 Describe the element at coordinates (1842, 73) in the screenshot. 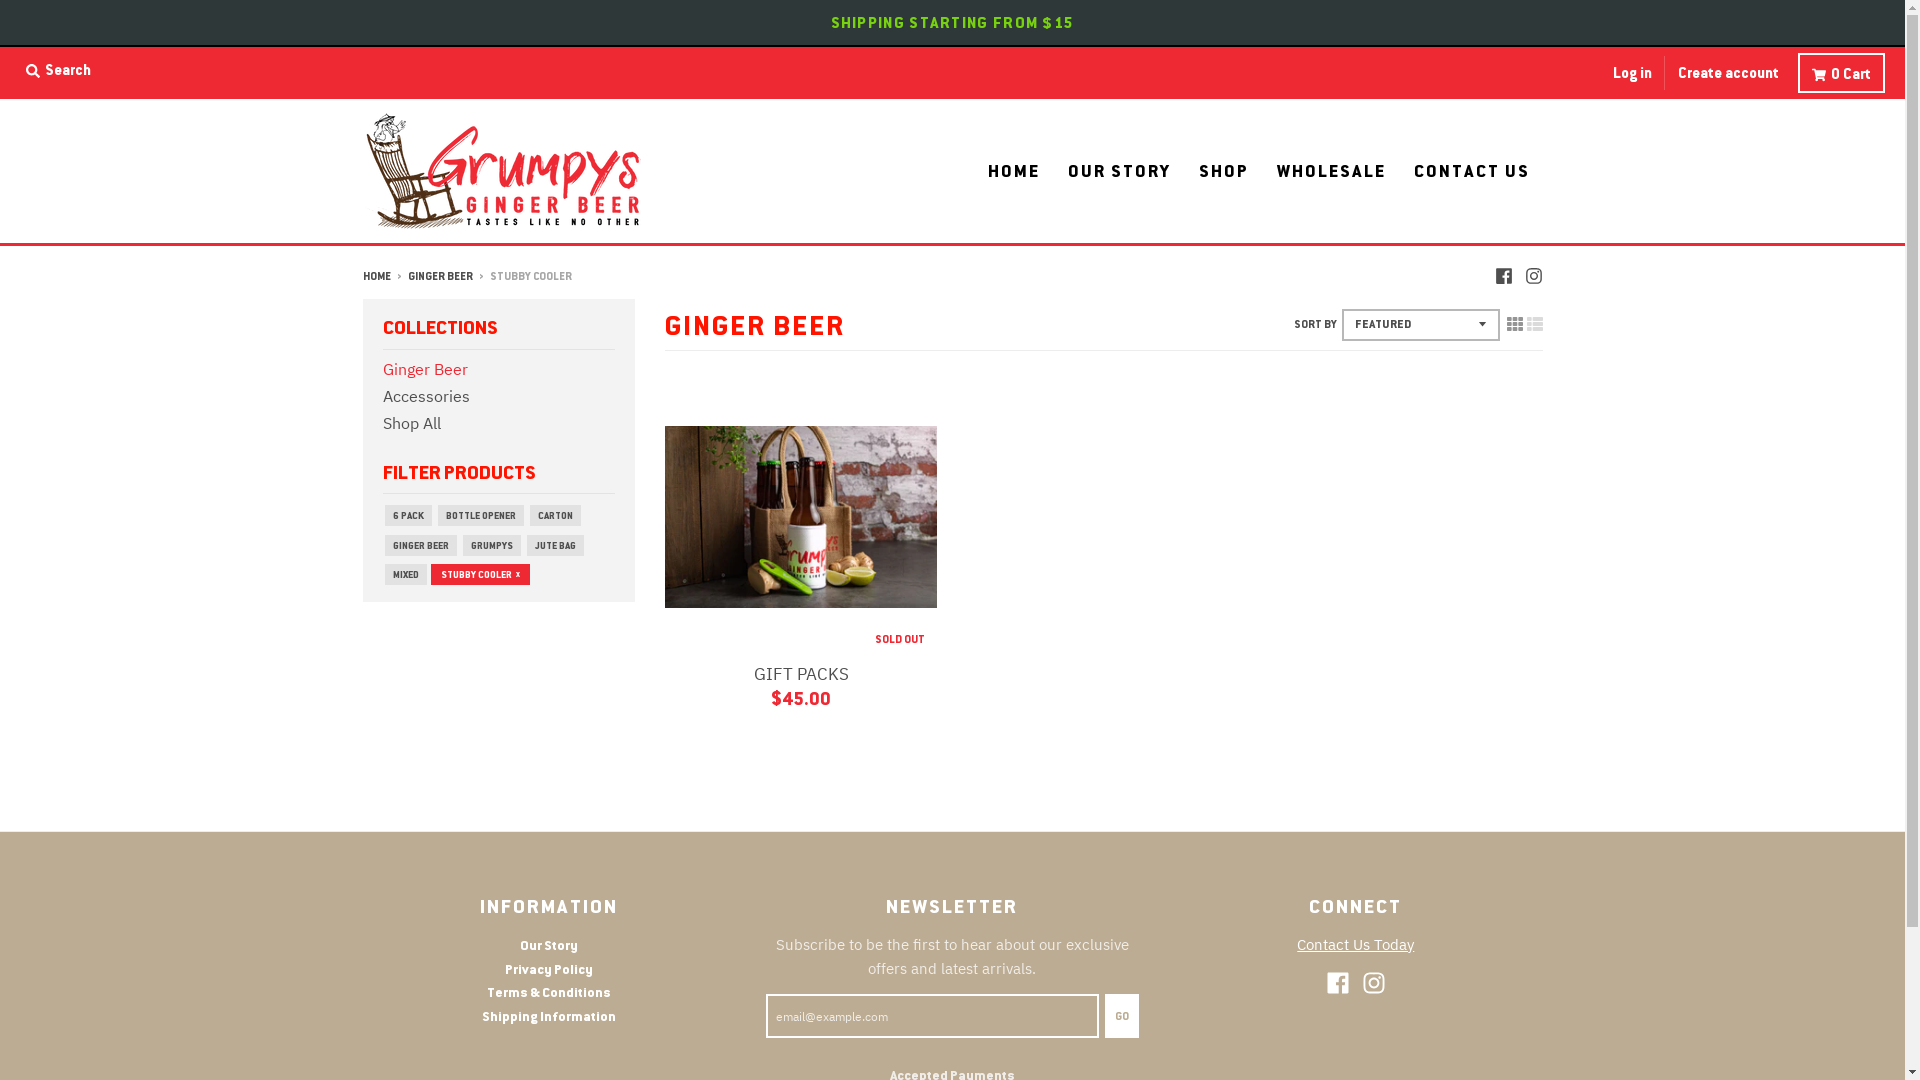

I see `0 Cart` at that location.